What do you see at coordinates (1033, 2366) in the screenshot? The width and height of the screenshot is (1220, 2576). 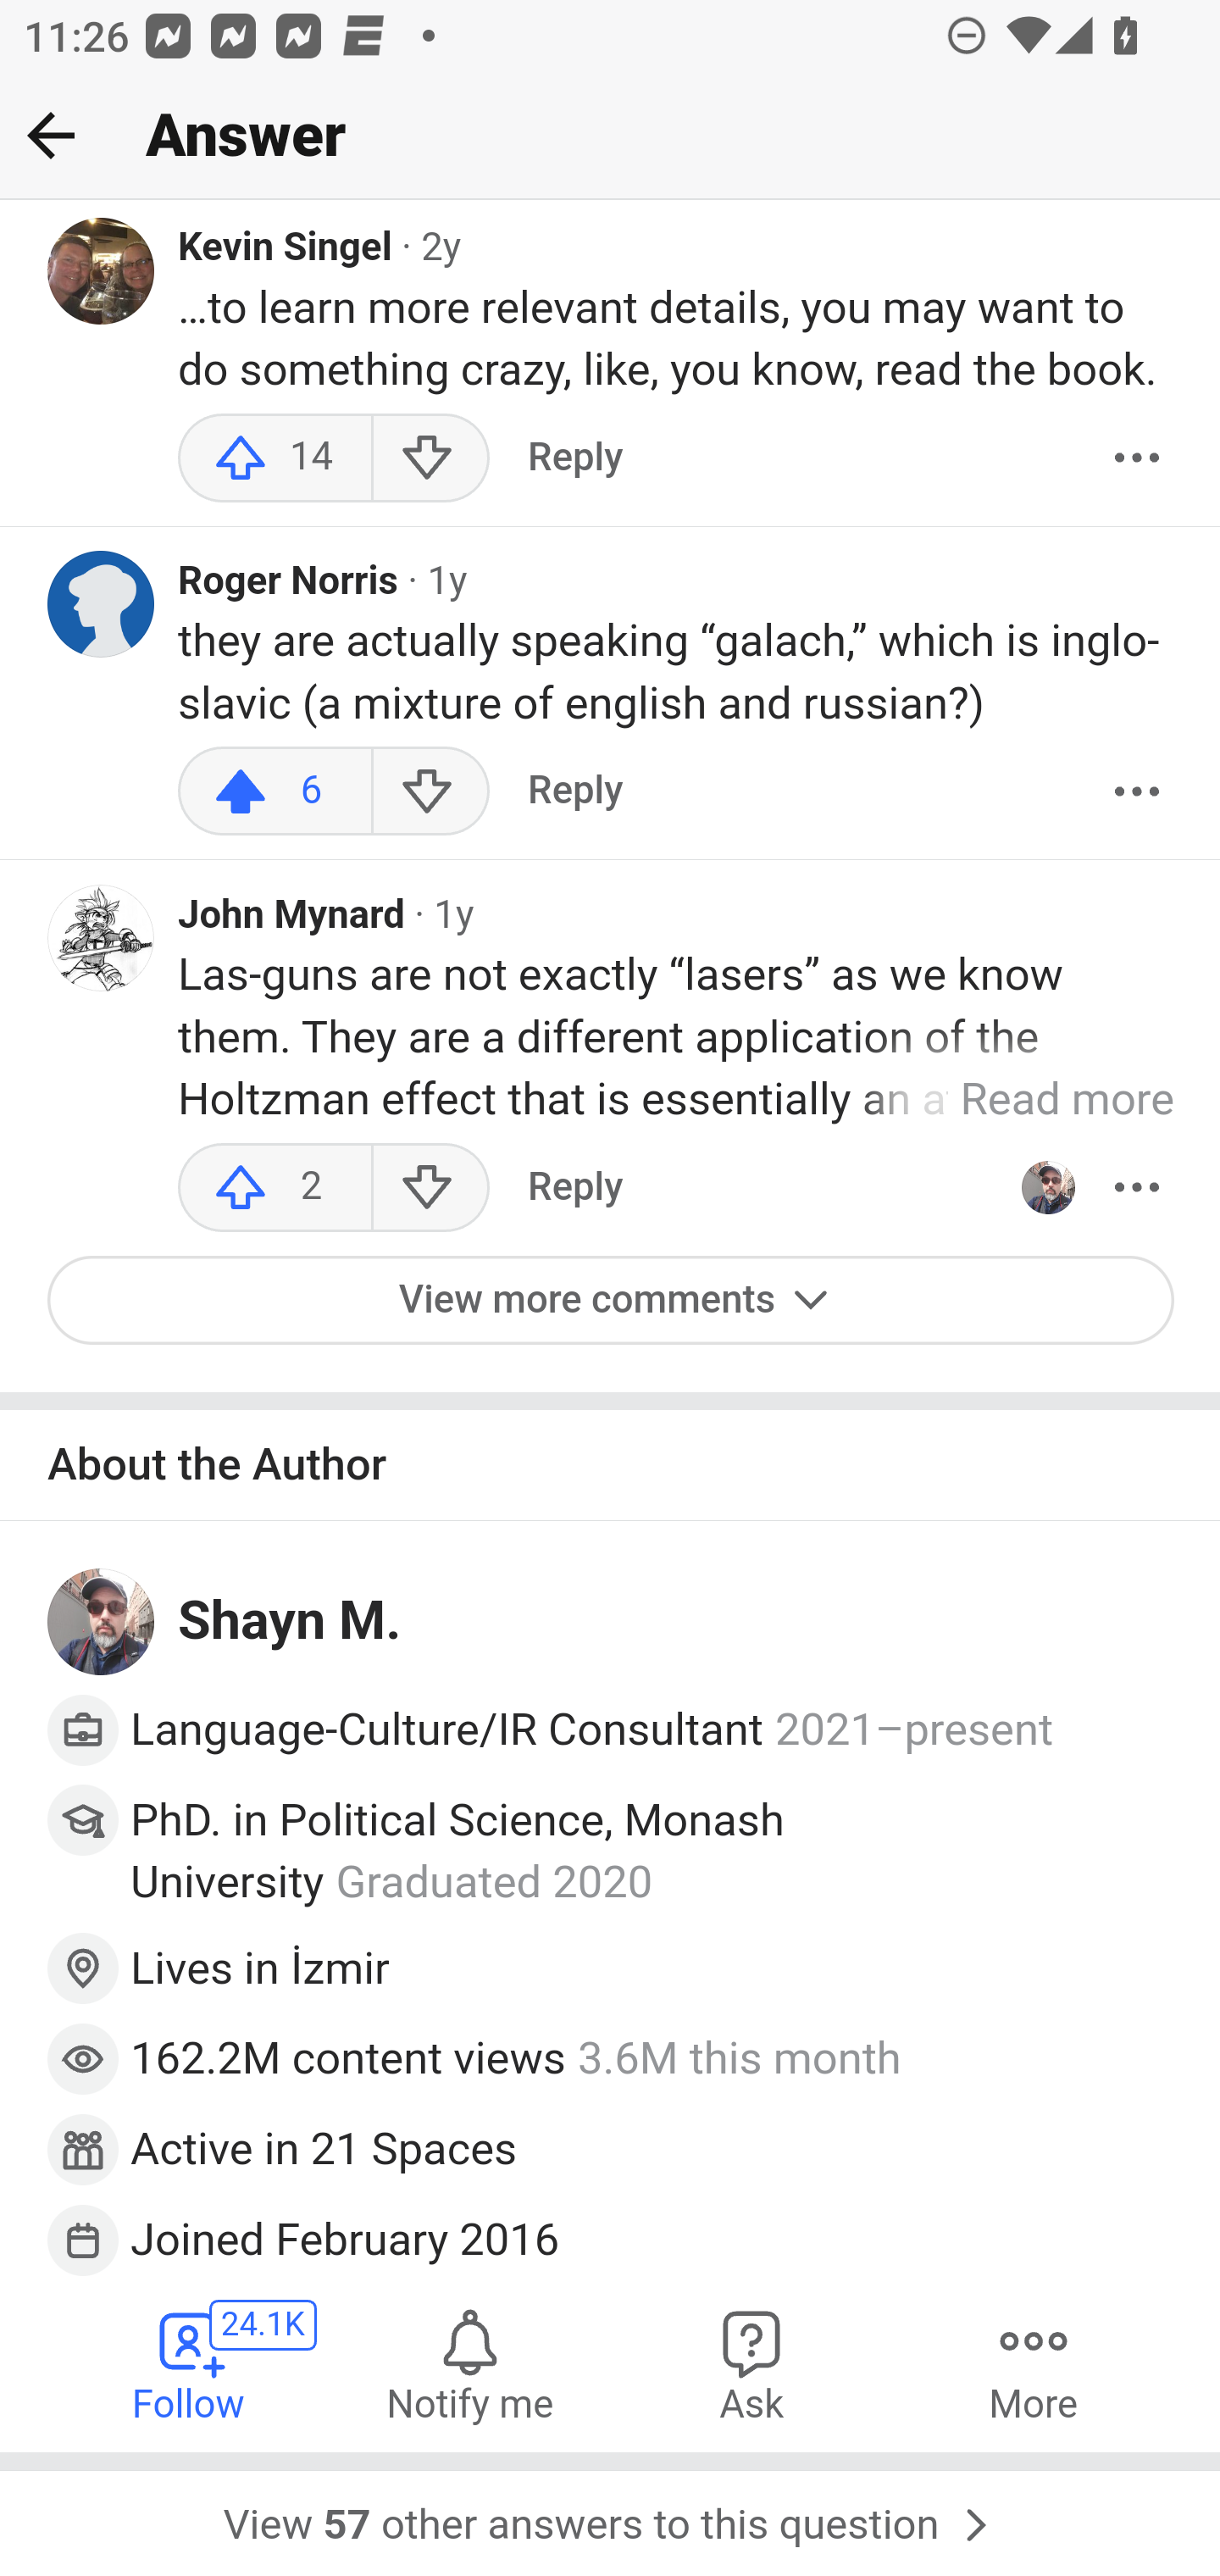 I see `More` at bounding box center [1033, 2366].